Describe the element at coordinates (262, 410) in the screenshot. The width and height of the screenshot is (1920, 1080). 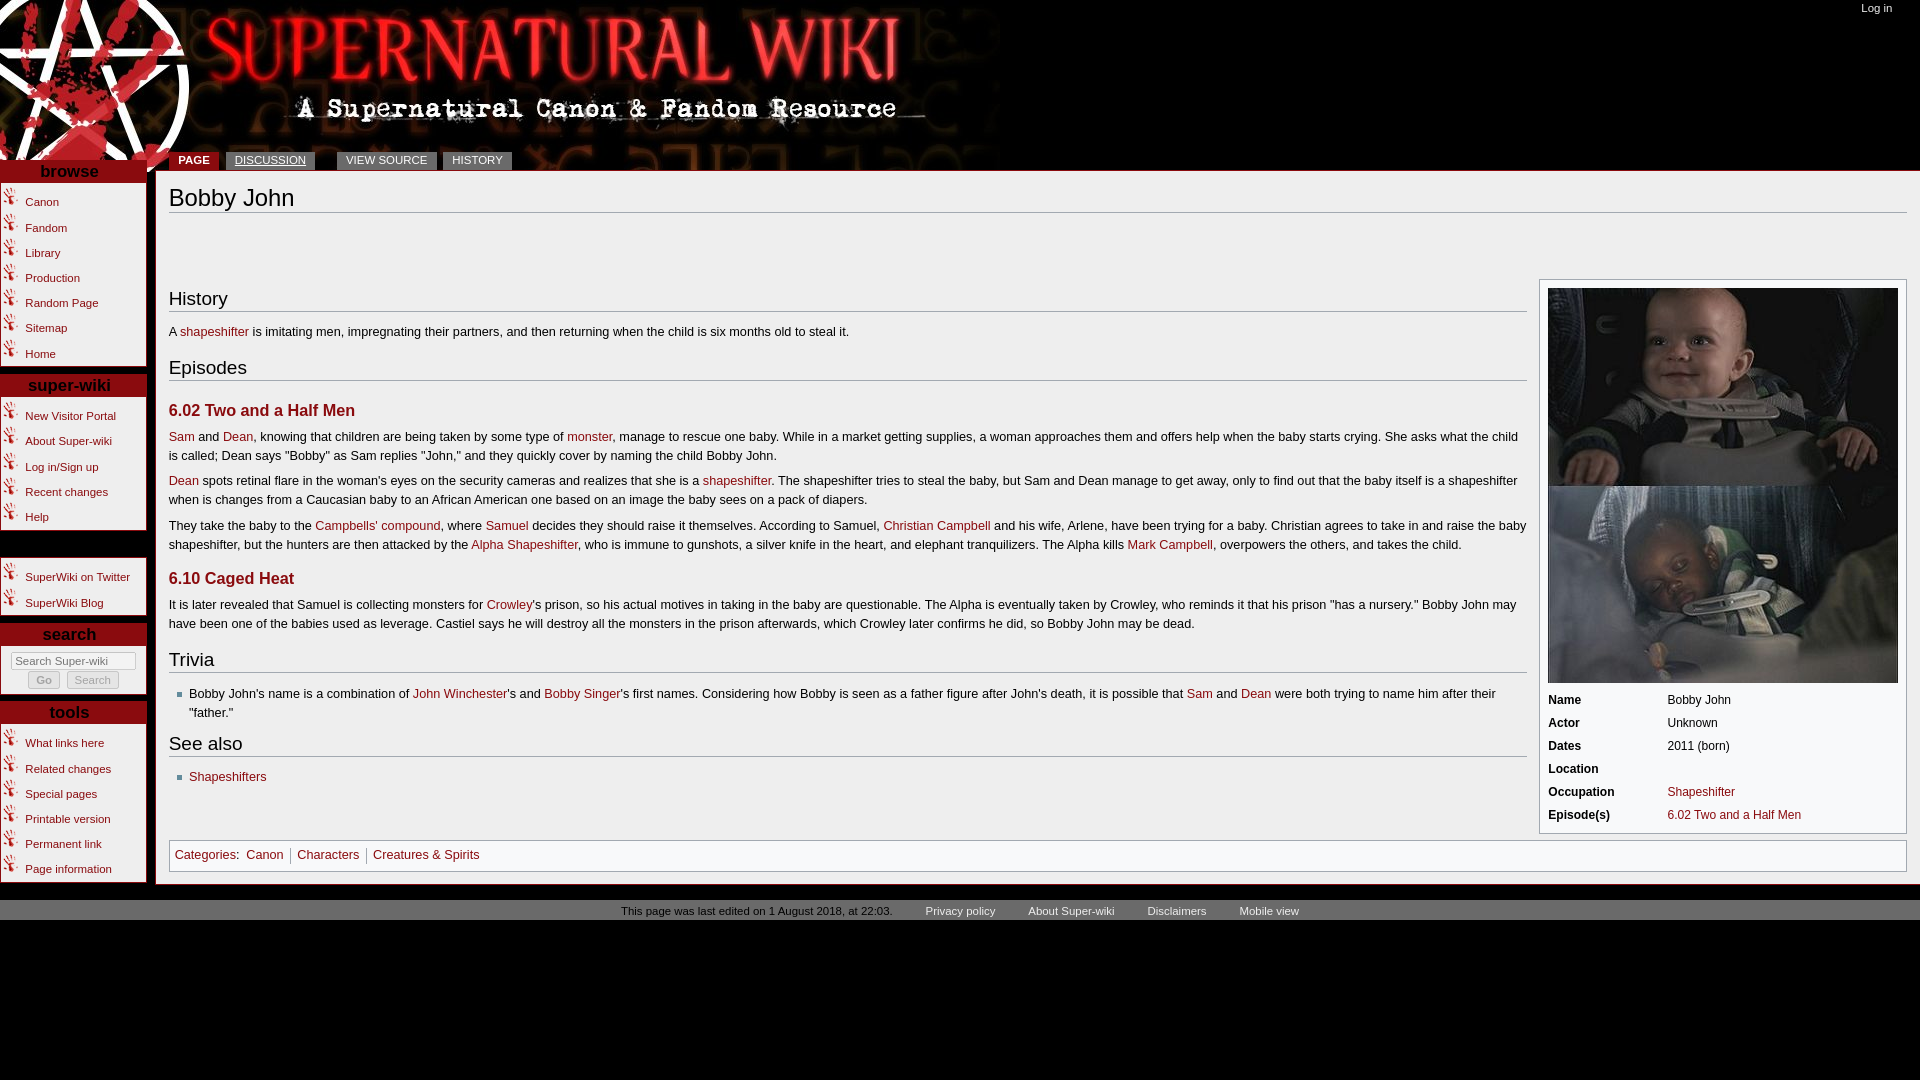
I see `6.02 Two and a Half Men` at that location.